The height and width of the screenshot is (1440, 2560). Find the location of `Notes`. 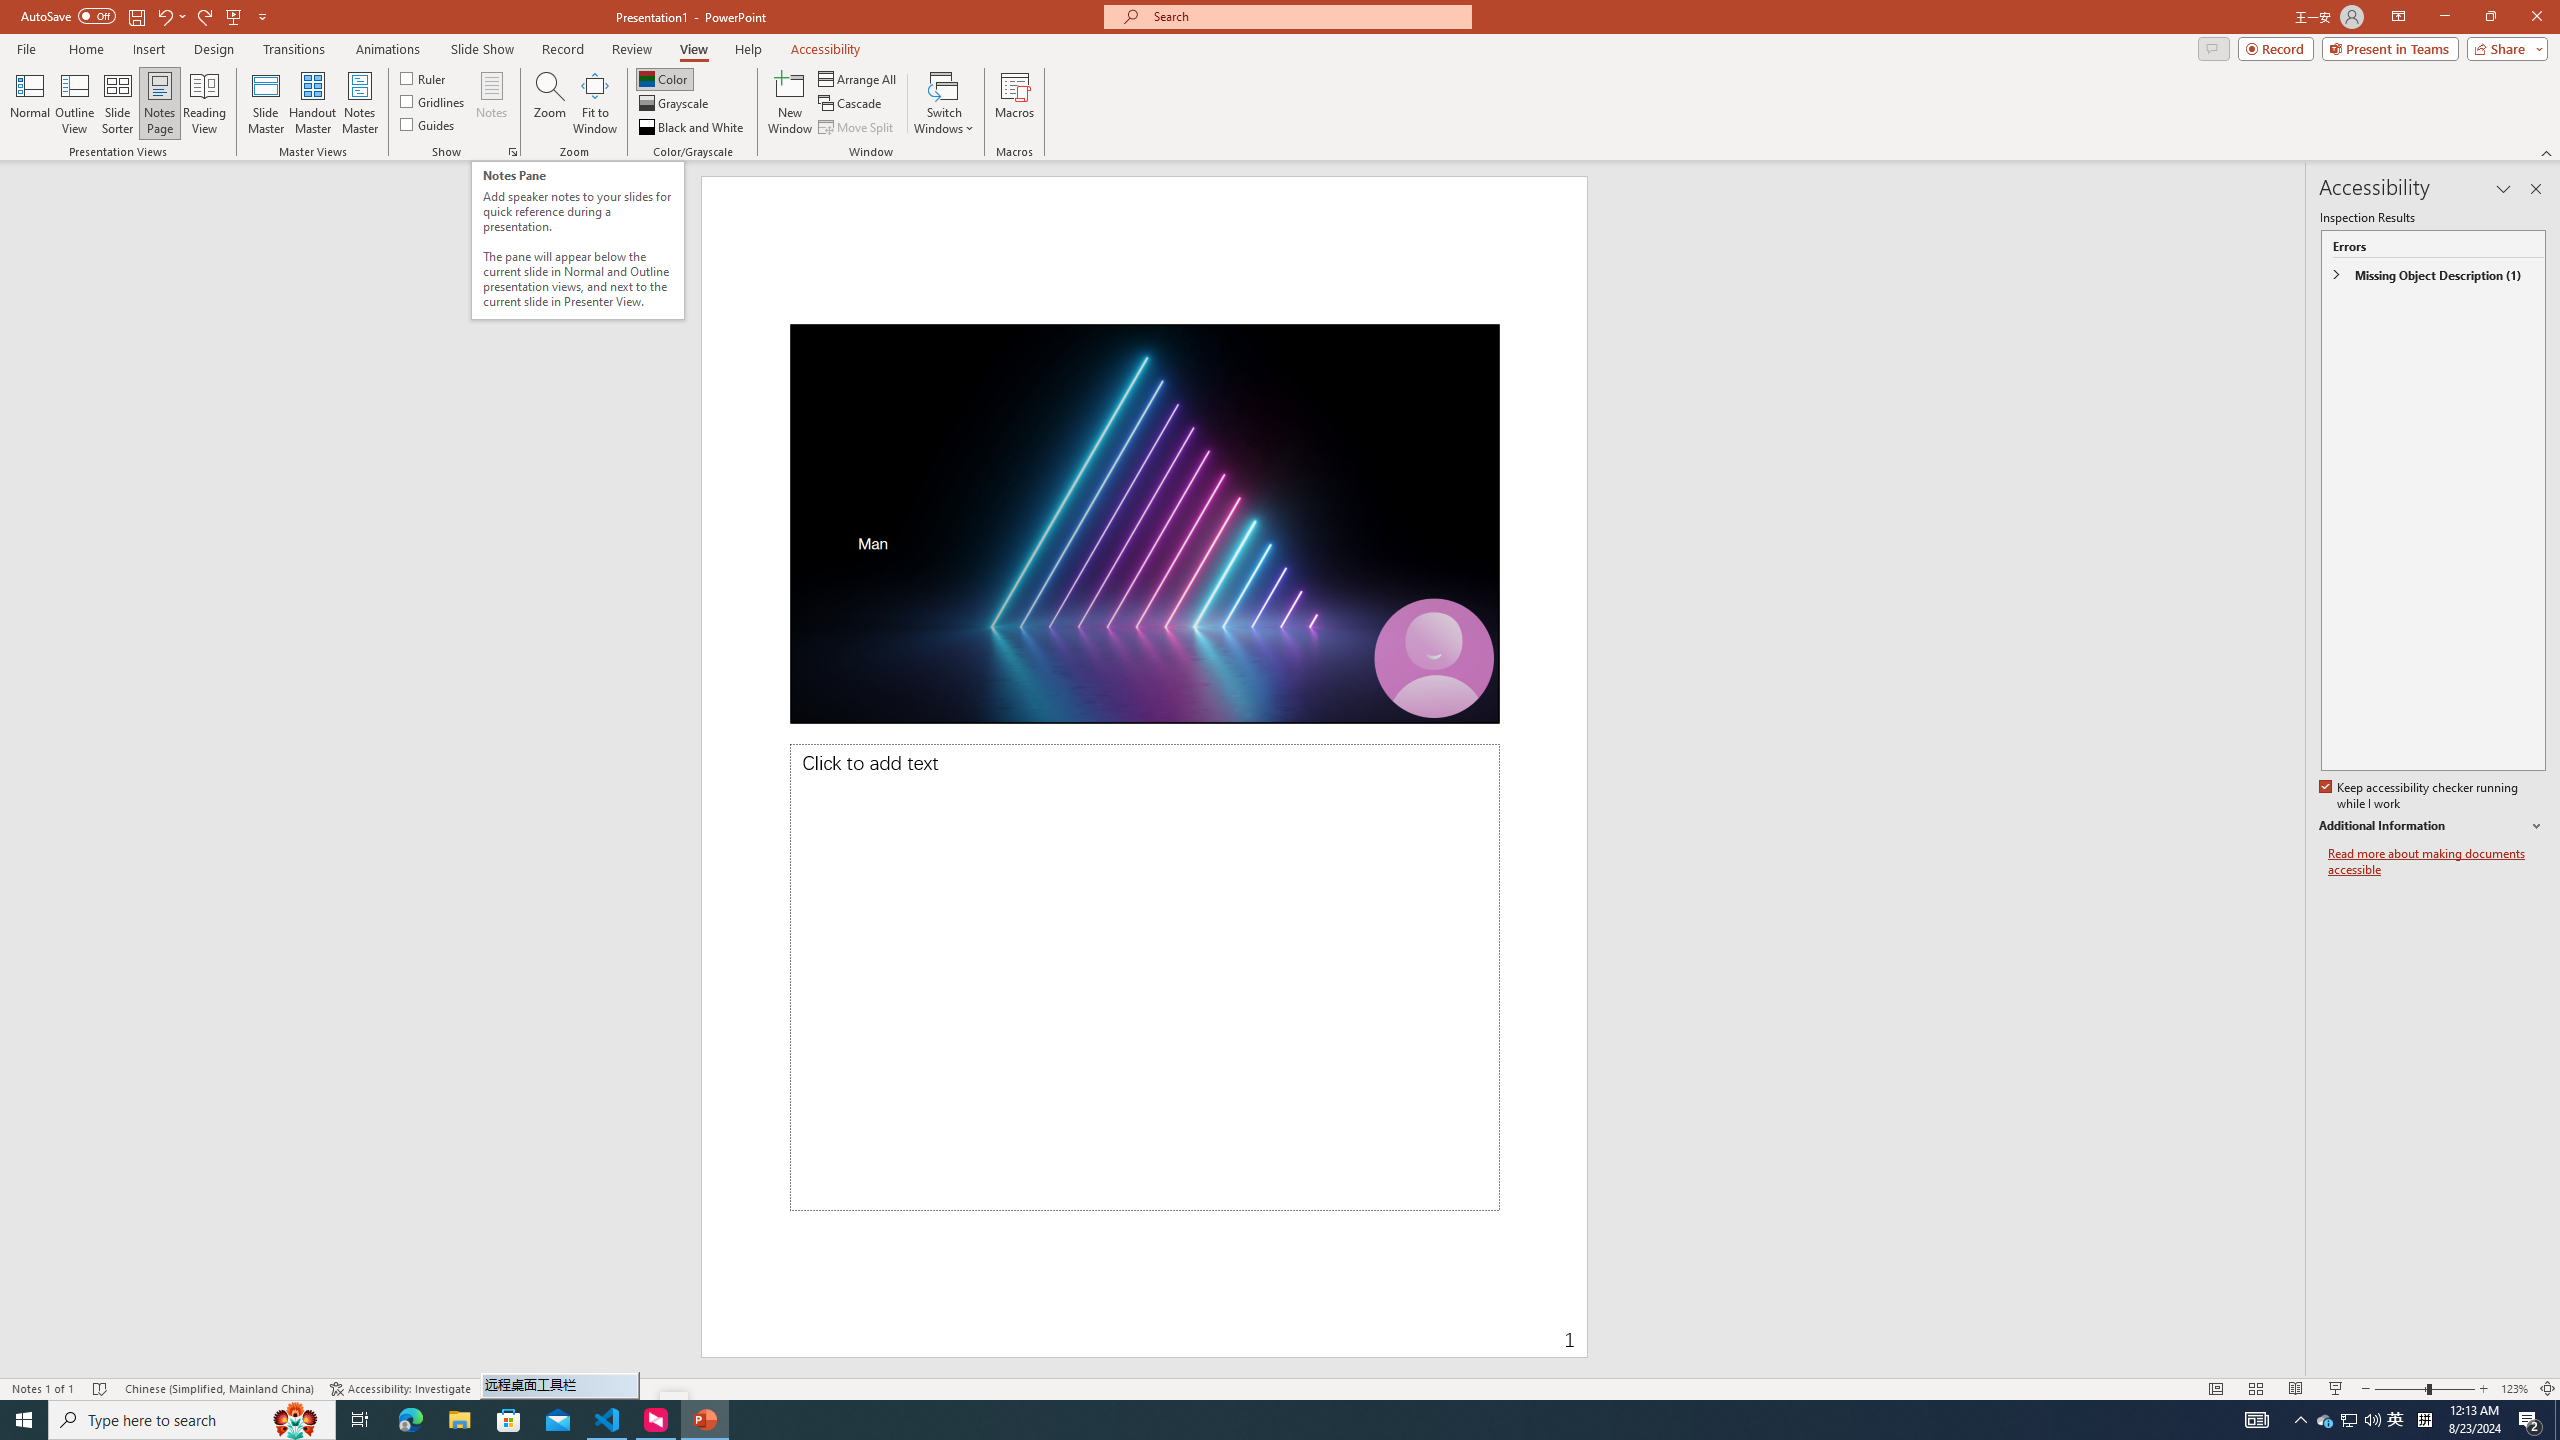

Notes is located at coordinates (492, 103).